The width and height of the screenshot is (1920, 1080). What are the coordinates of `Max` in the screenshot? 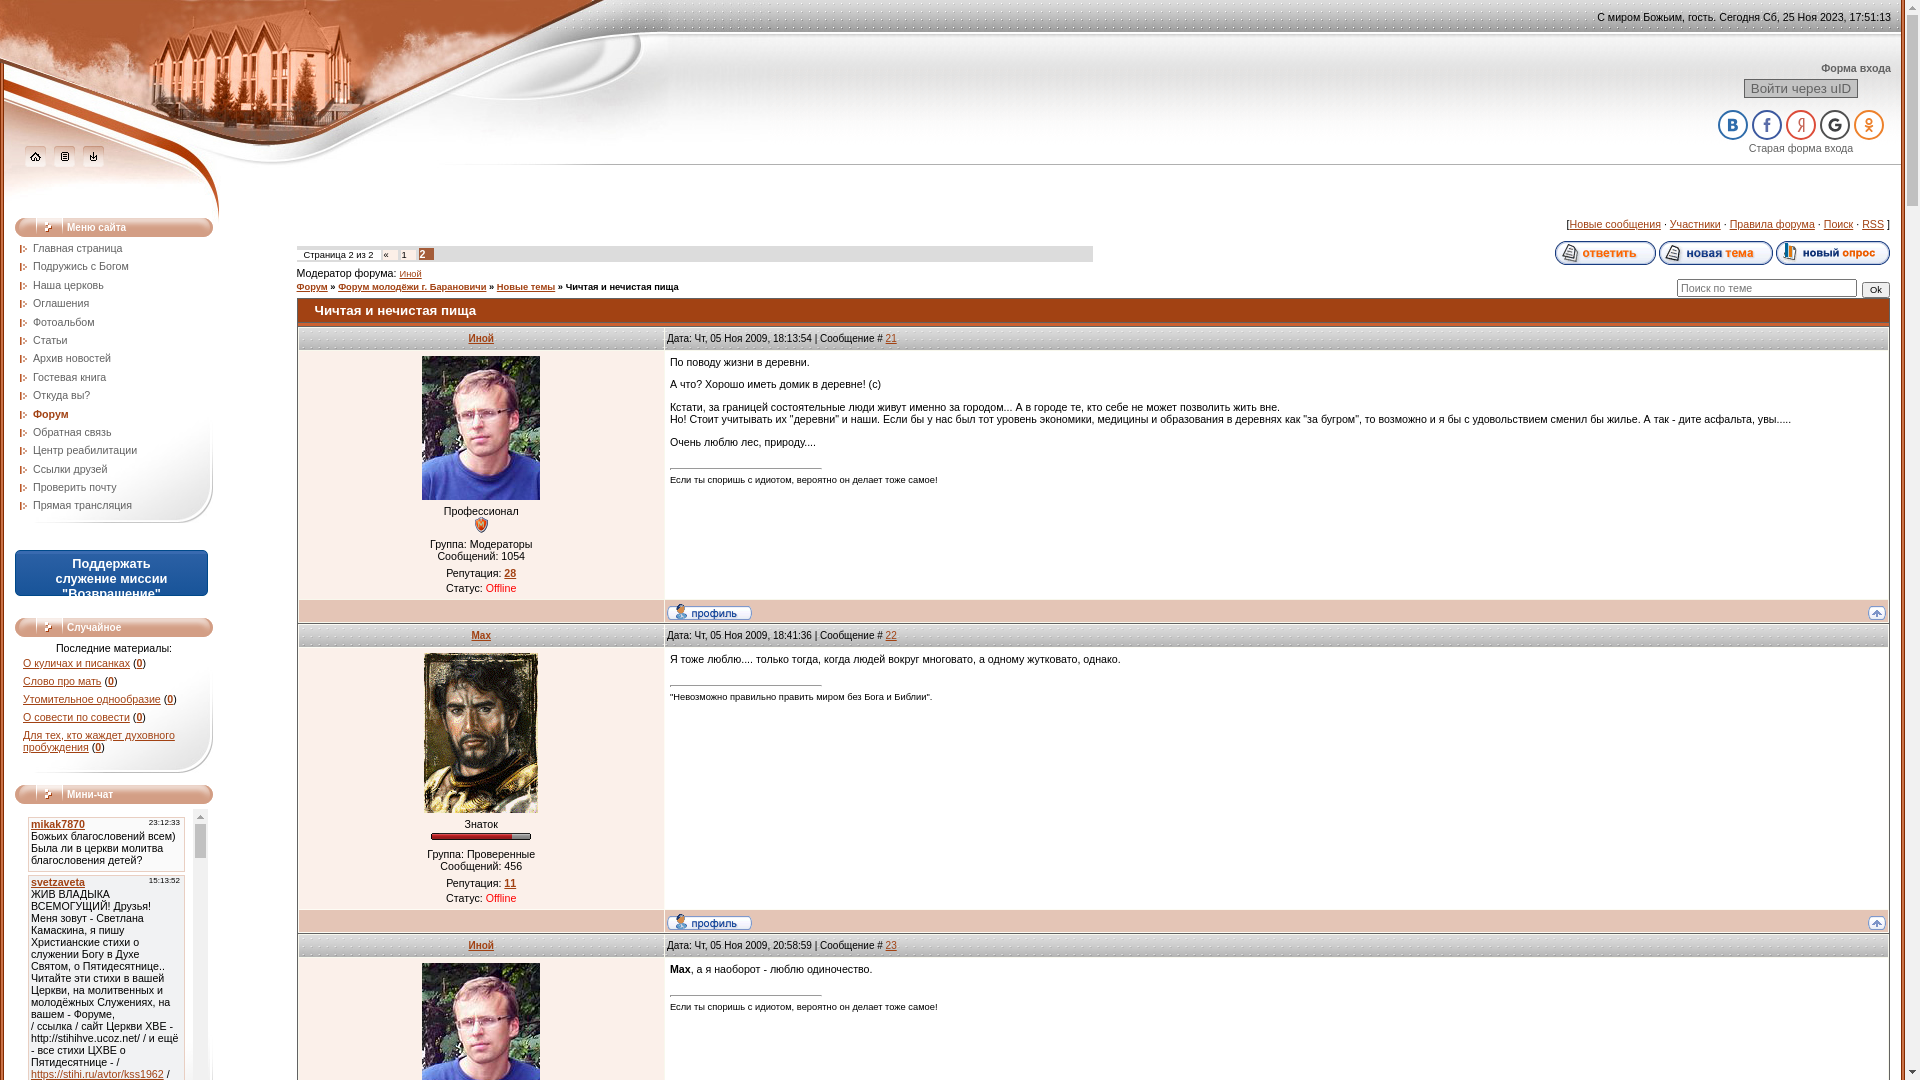 It's located at (480, 636).